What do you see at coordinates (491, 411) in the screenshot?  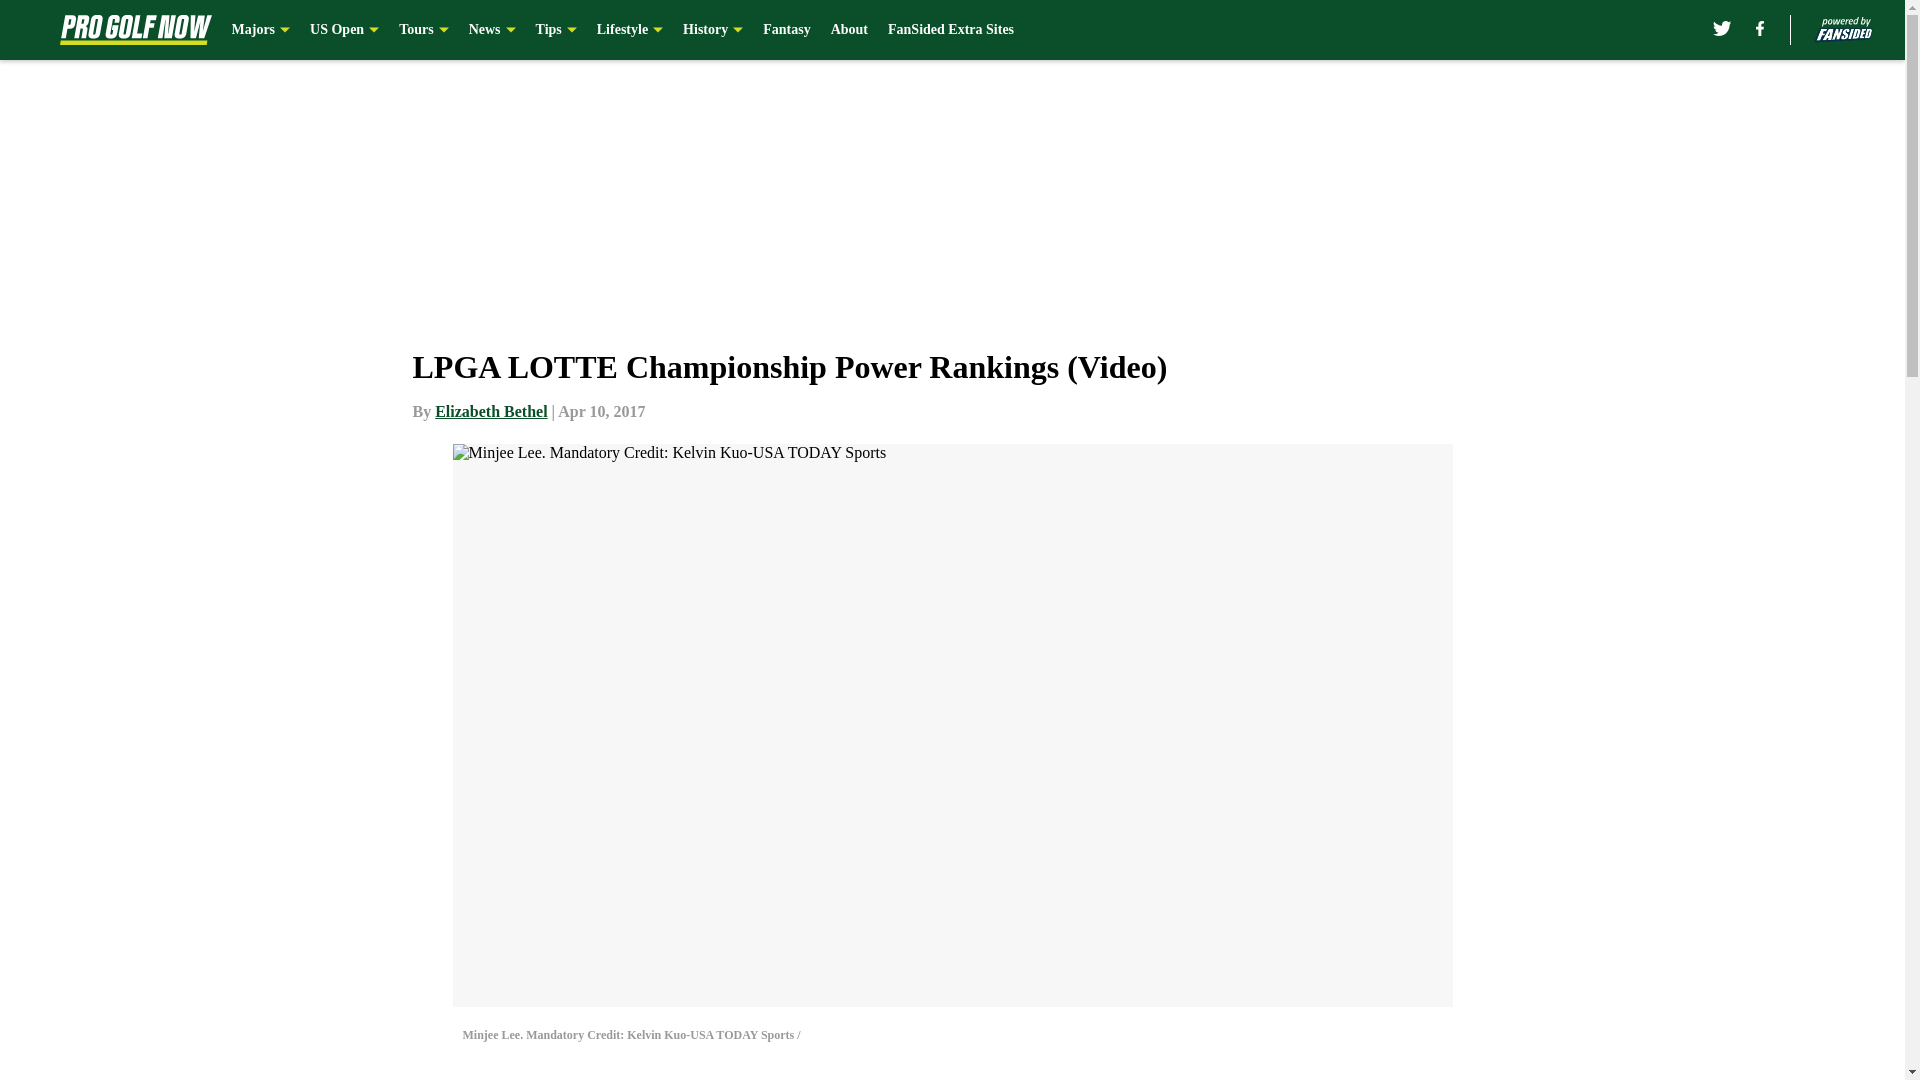 I see `Elizabeth Bethel` at bounding box center [491, 411].